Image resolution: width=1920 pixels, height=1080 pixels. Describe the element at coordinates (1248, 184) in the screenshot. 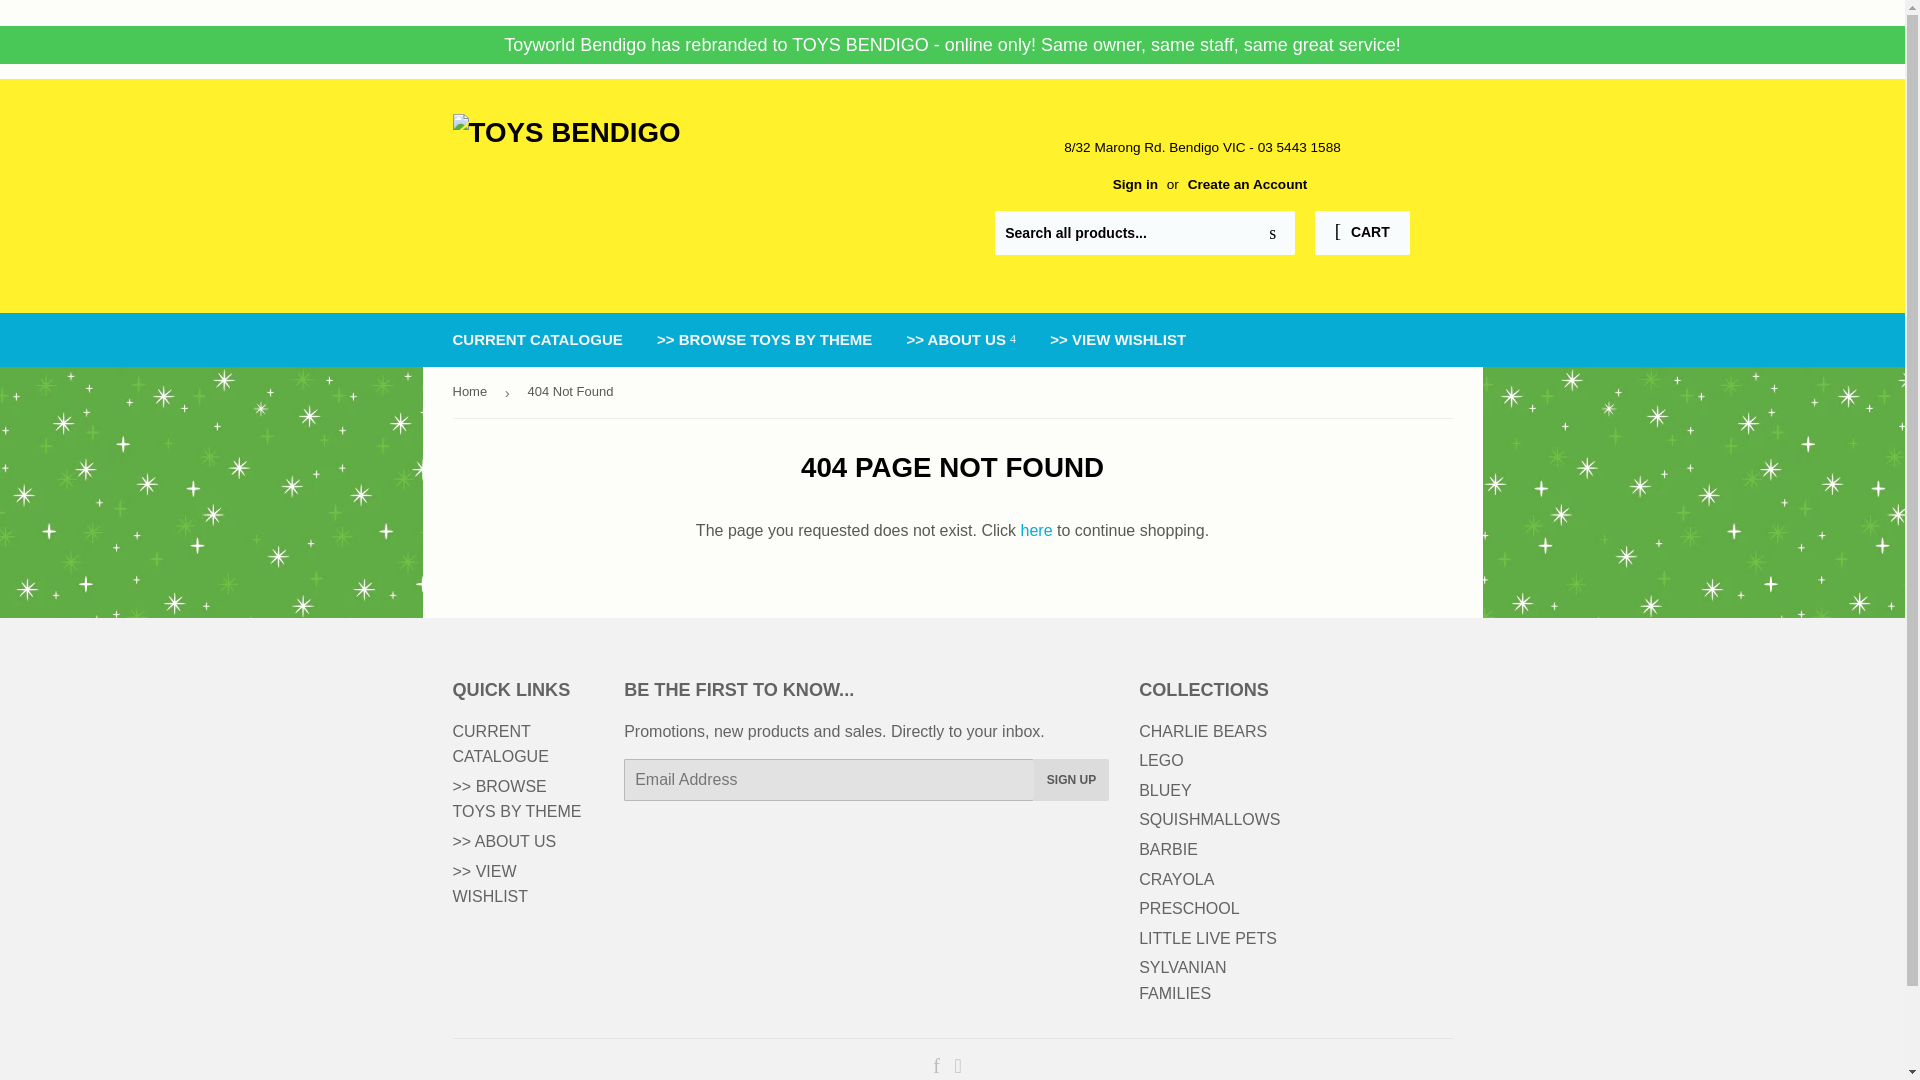

I see `Create an Account` at that location.